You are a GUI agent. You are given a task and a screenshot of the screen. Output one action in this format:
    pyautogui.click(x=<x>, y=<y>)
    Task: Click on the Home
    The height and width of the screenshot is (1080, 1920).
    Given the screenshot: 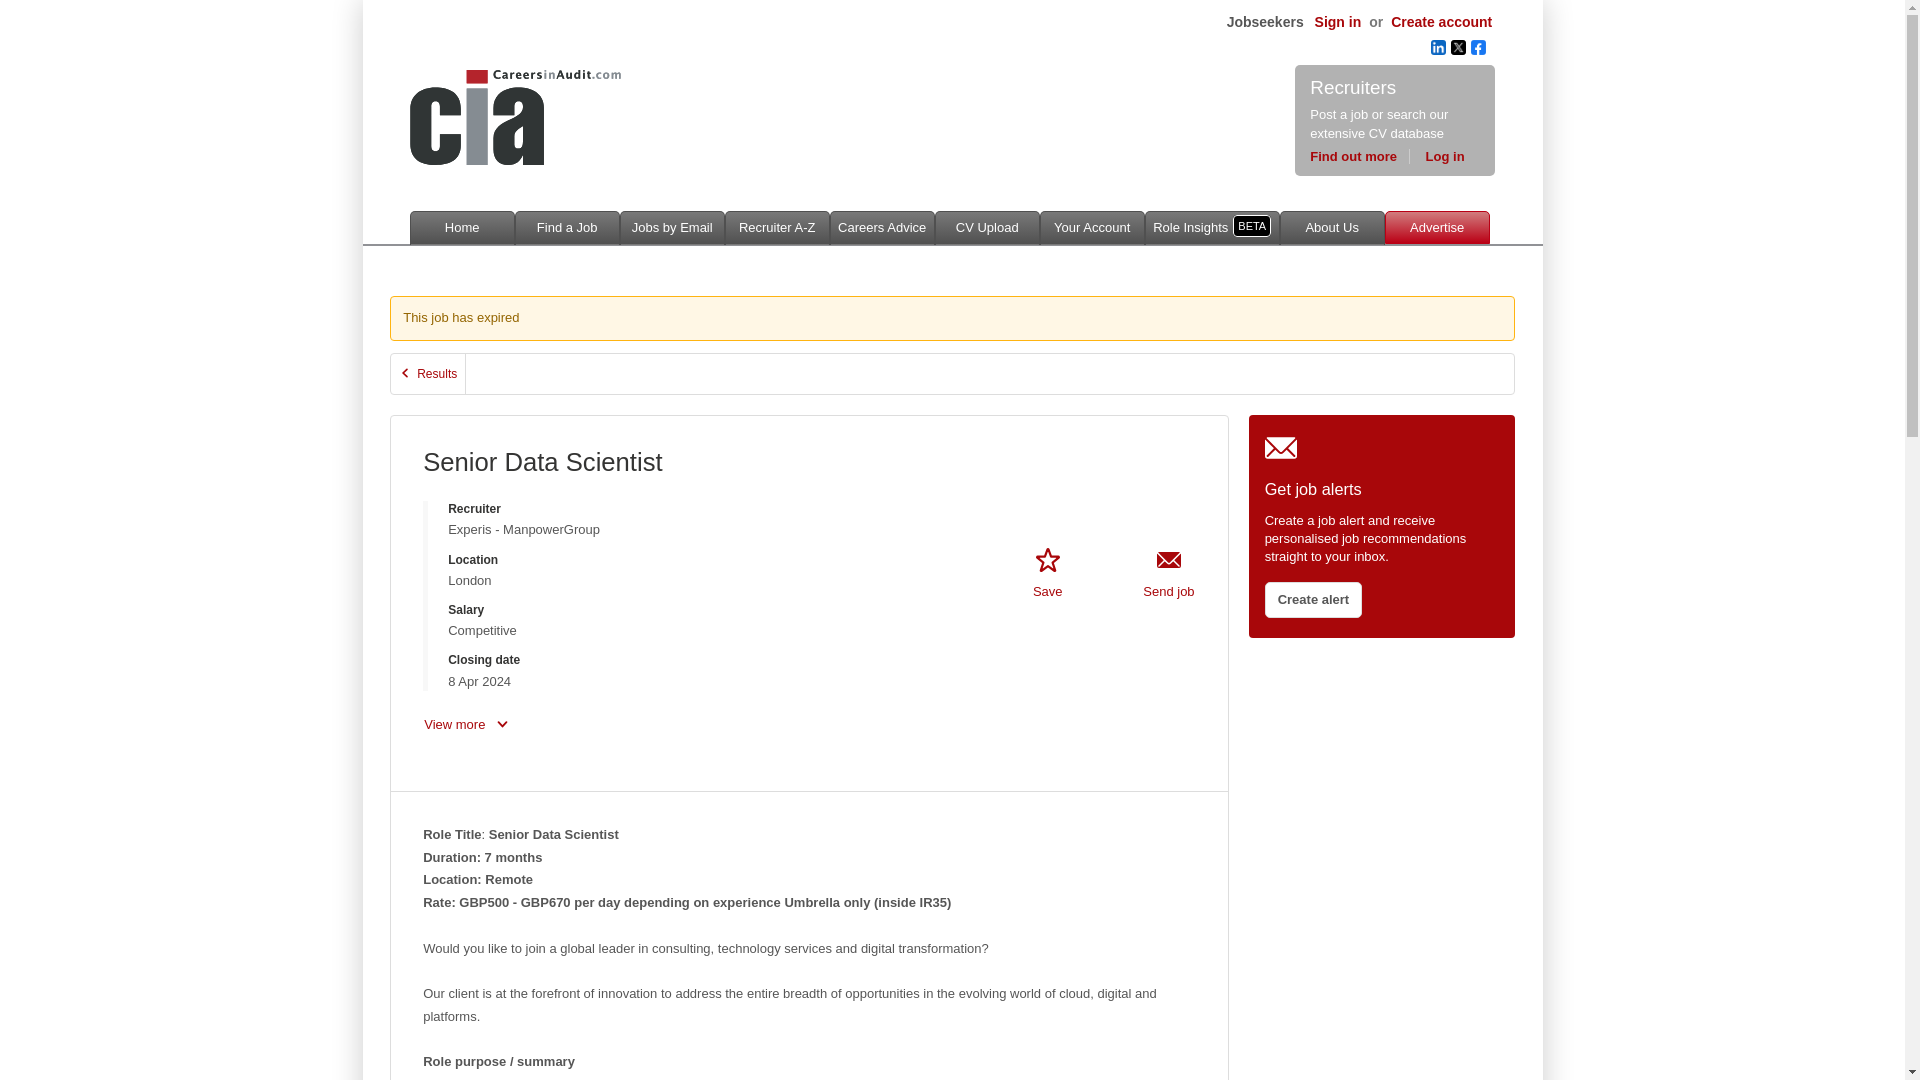 What is the action you would take?
    pyautogui.click(x=462, y=228)
    